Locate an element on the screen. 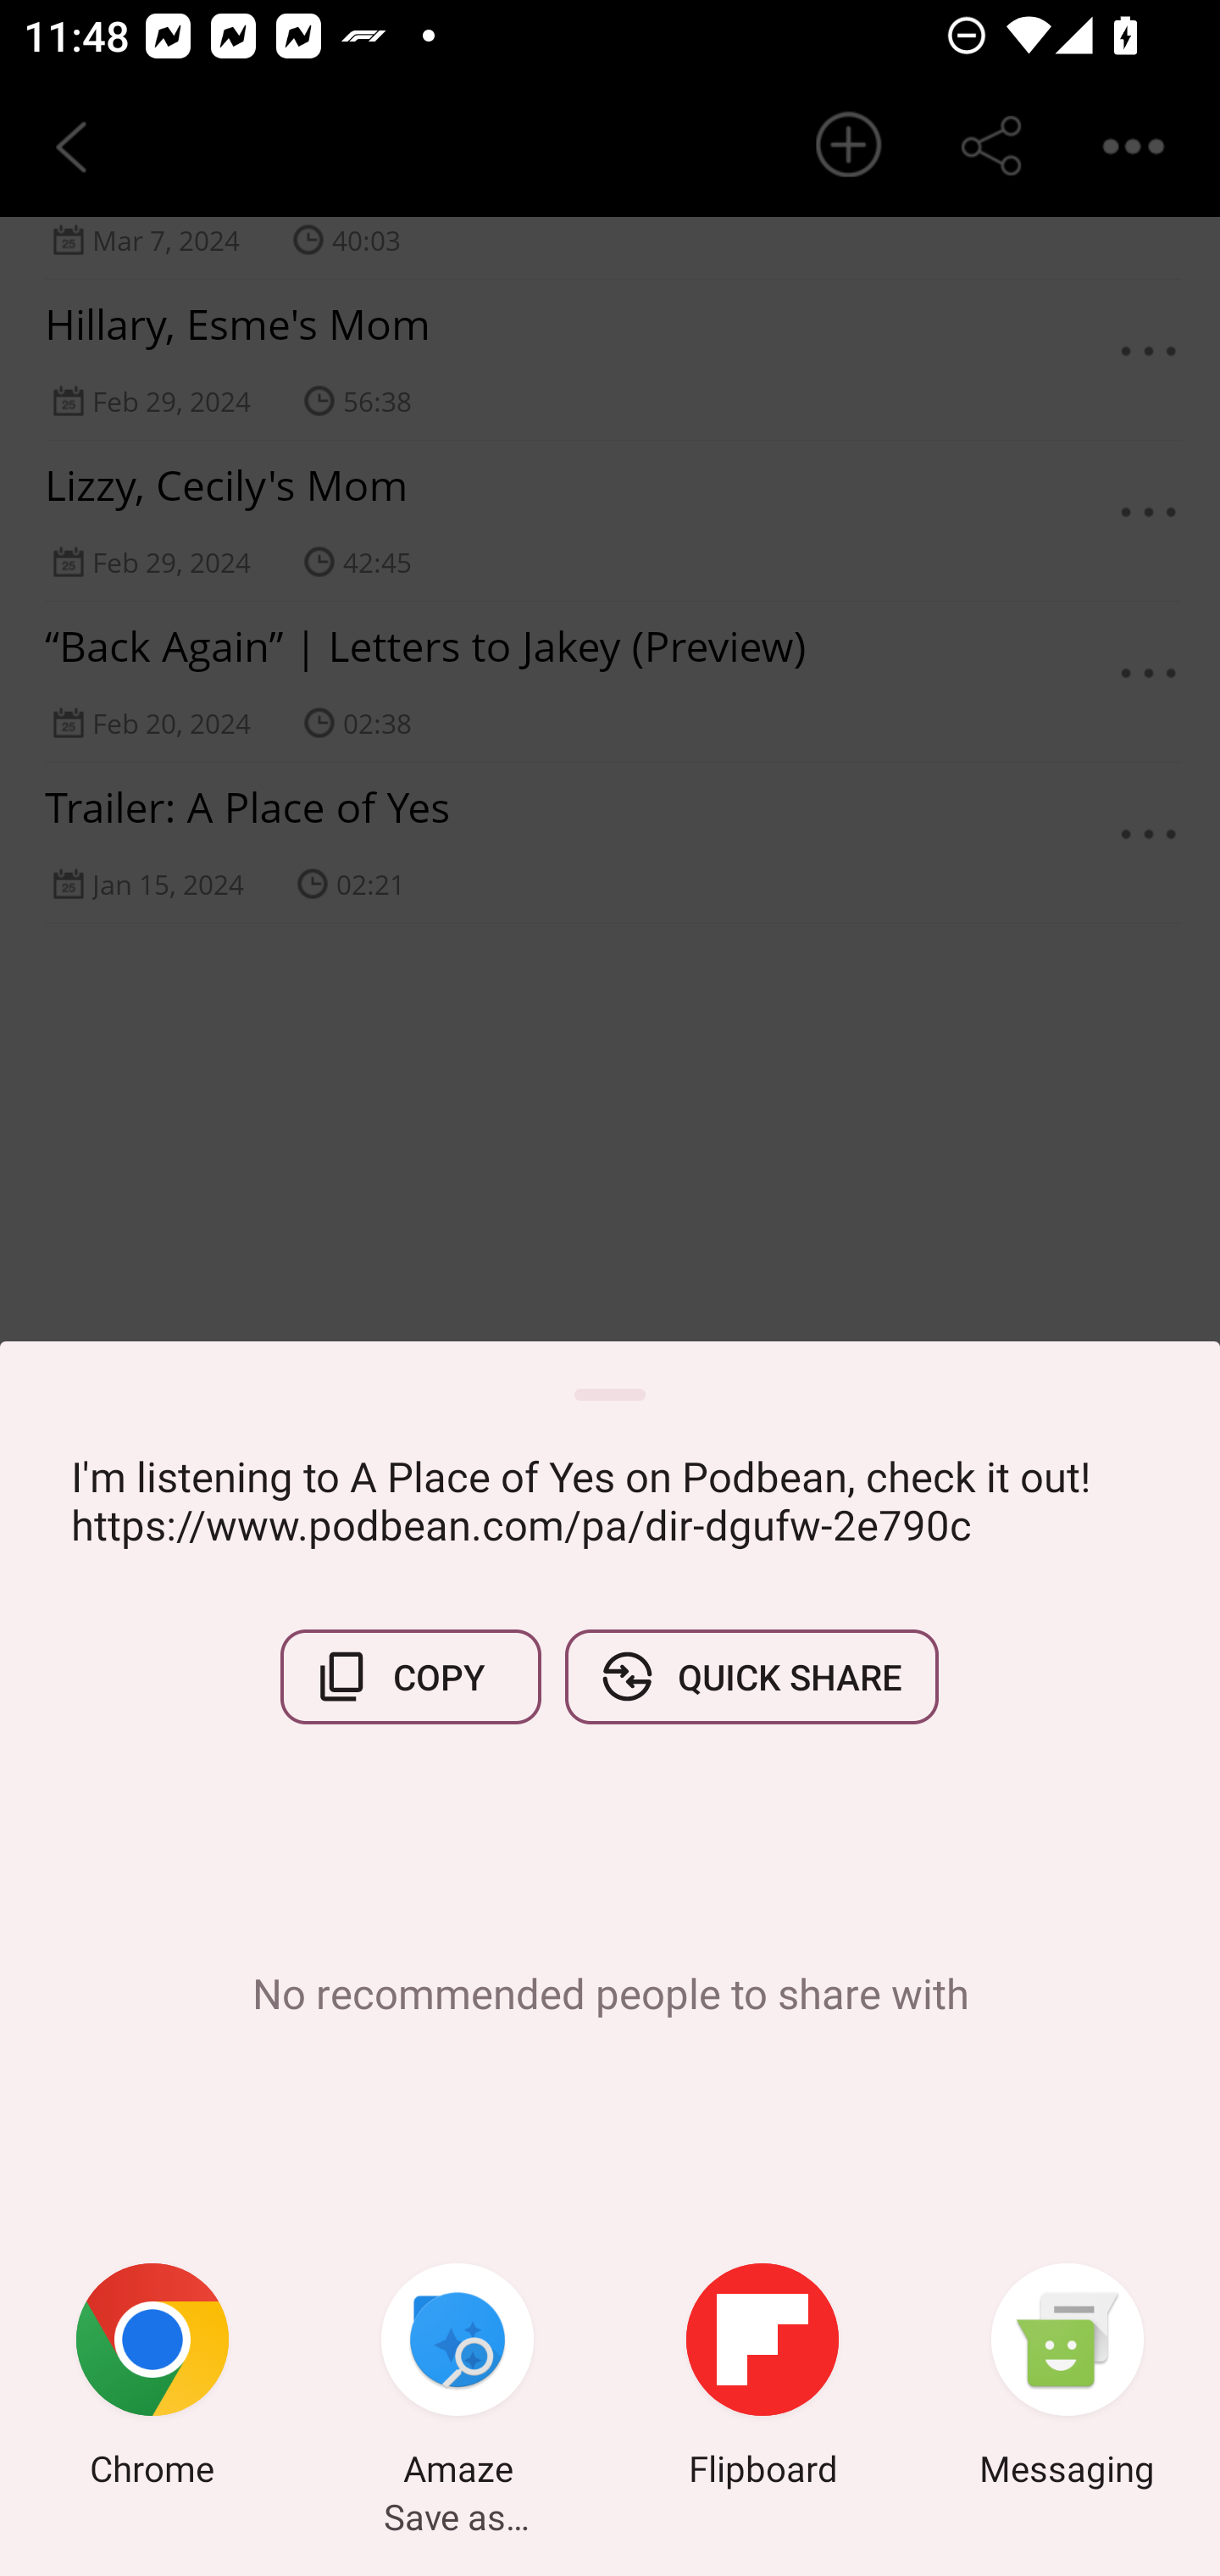 This screenshot has height=2576, width=1220. COPY is located at coordinates (411, 1676).